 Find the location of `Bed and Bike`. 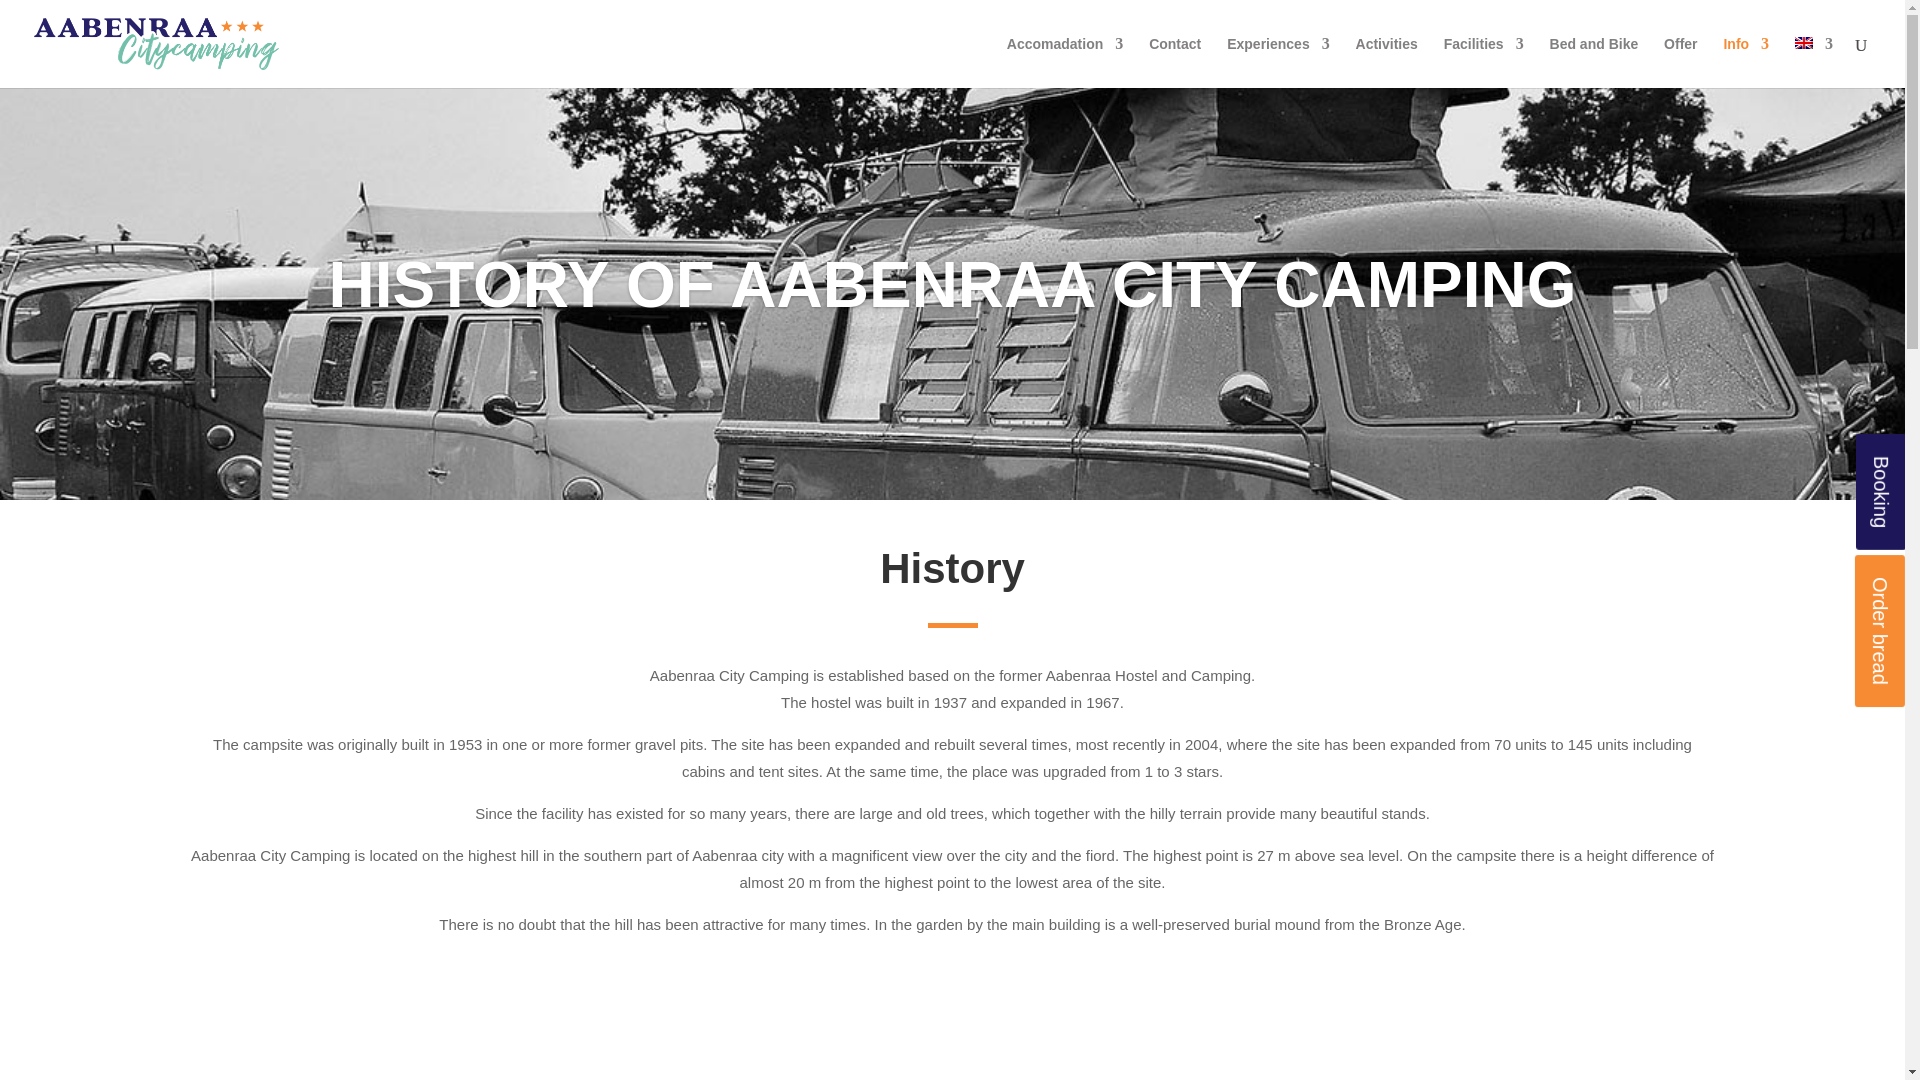

Bed and Bike is located at coordinates (1594, 62).